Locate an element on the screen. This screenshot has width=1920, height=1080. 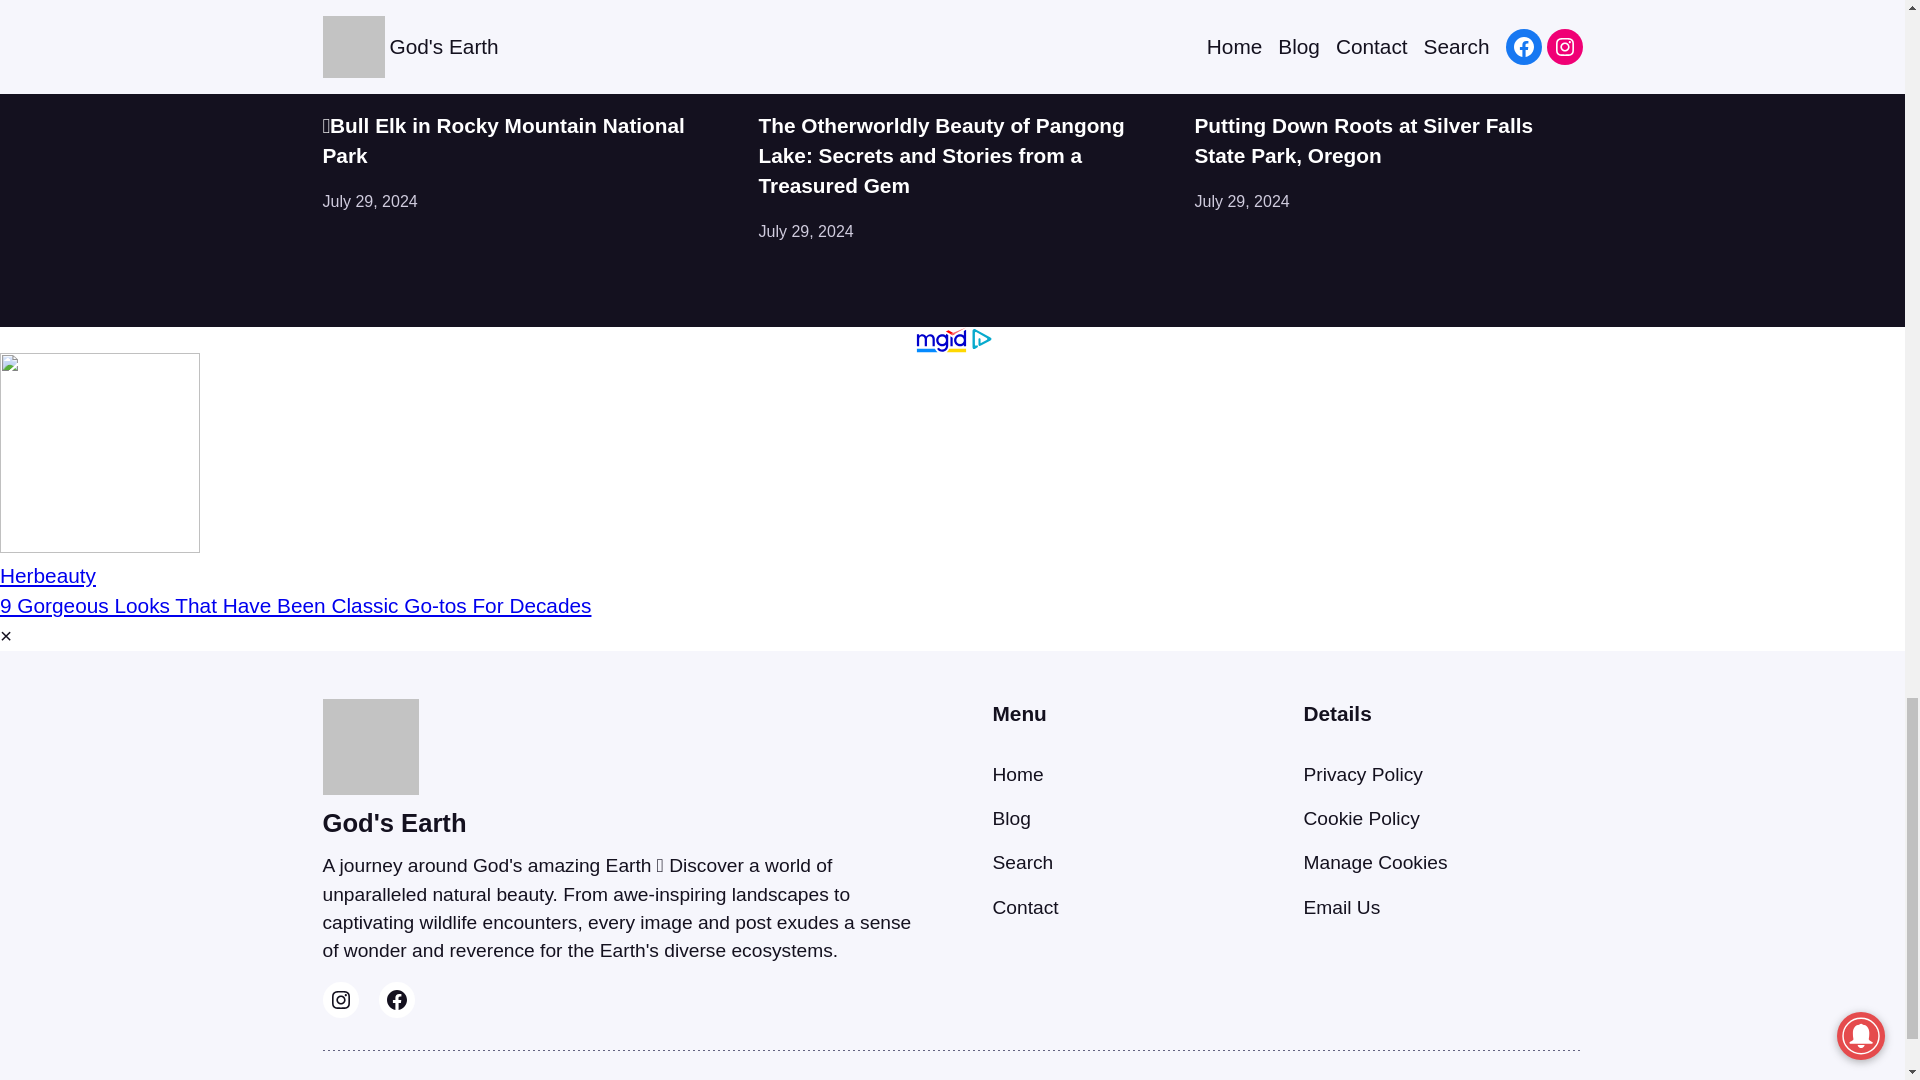
Earth is located at coordinates (341, 87).